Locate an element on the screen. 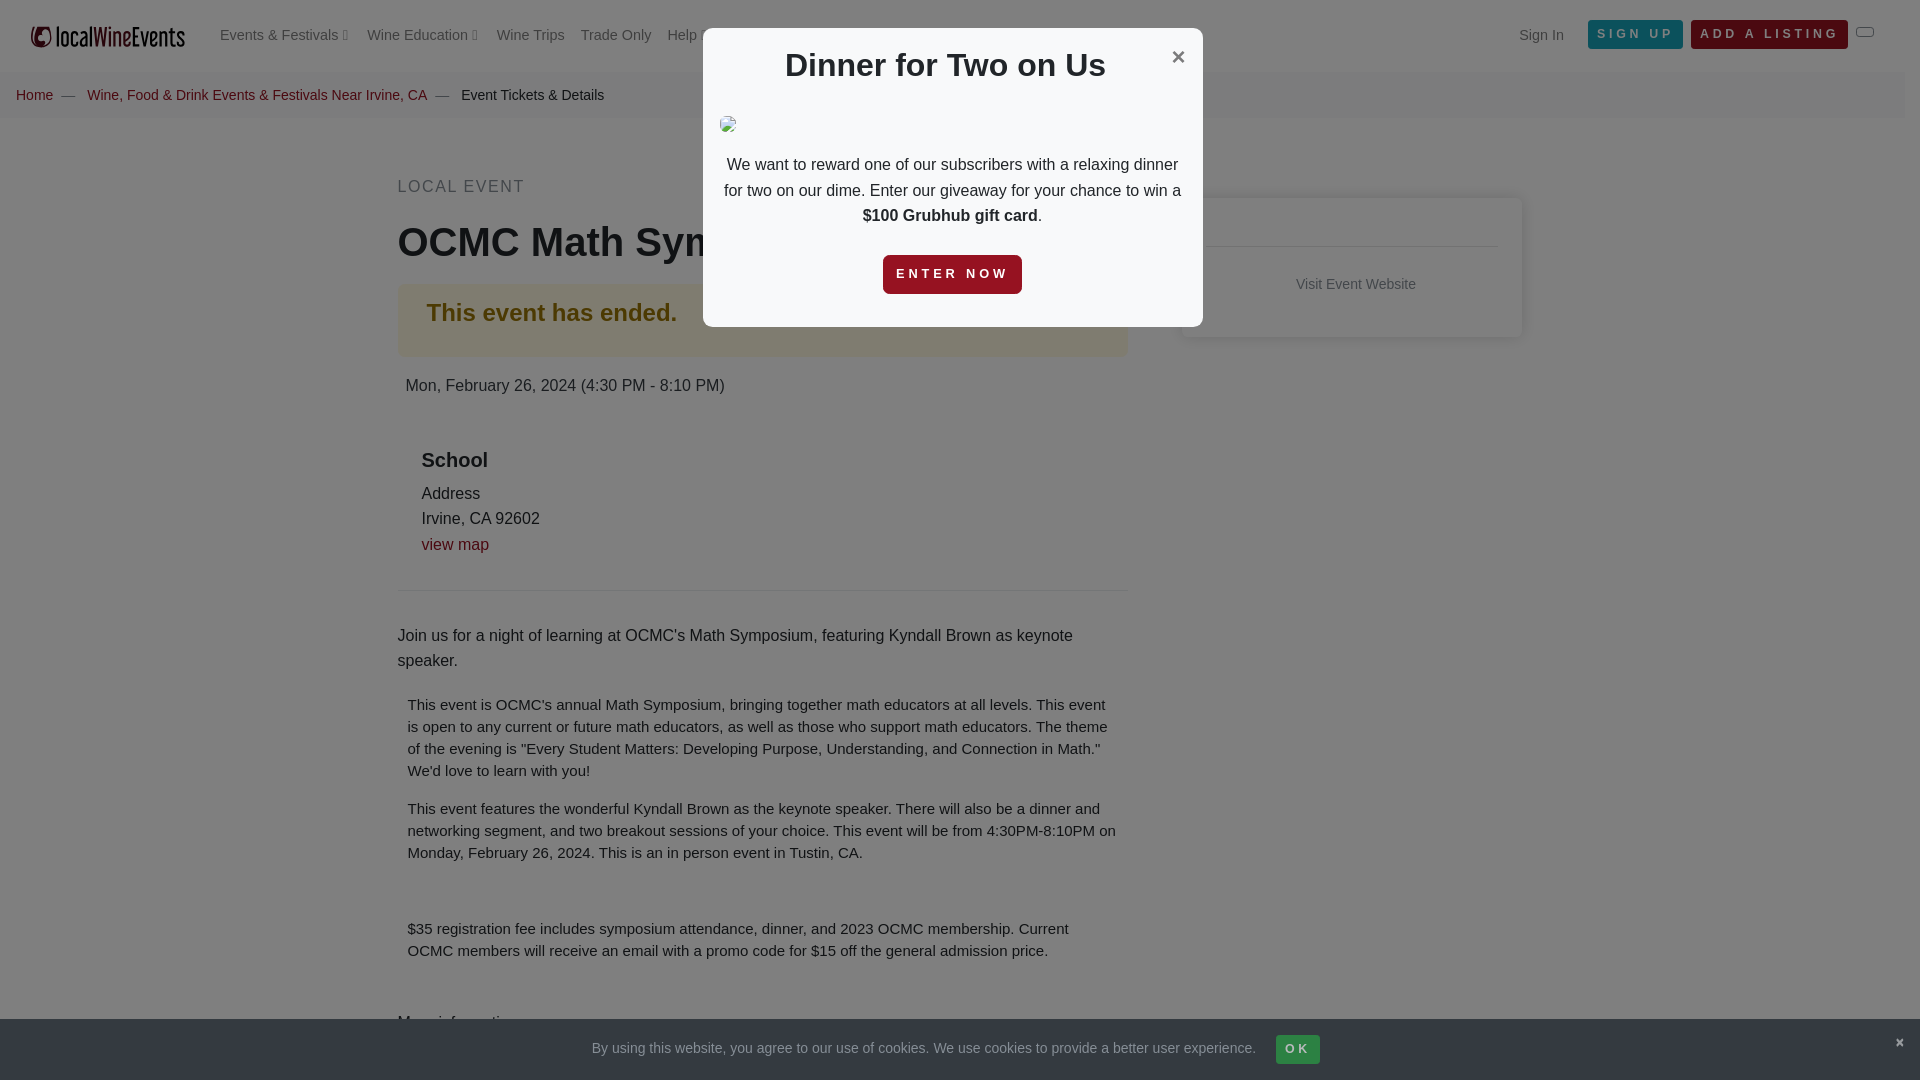 The image size is (1920, 1080). Visit Event Website is located at coordinates (1352, 284).